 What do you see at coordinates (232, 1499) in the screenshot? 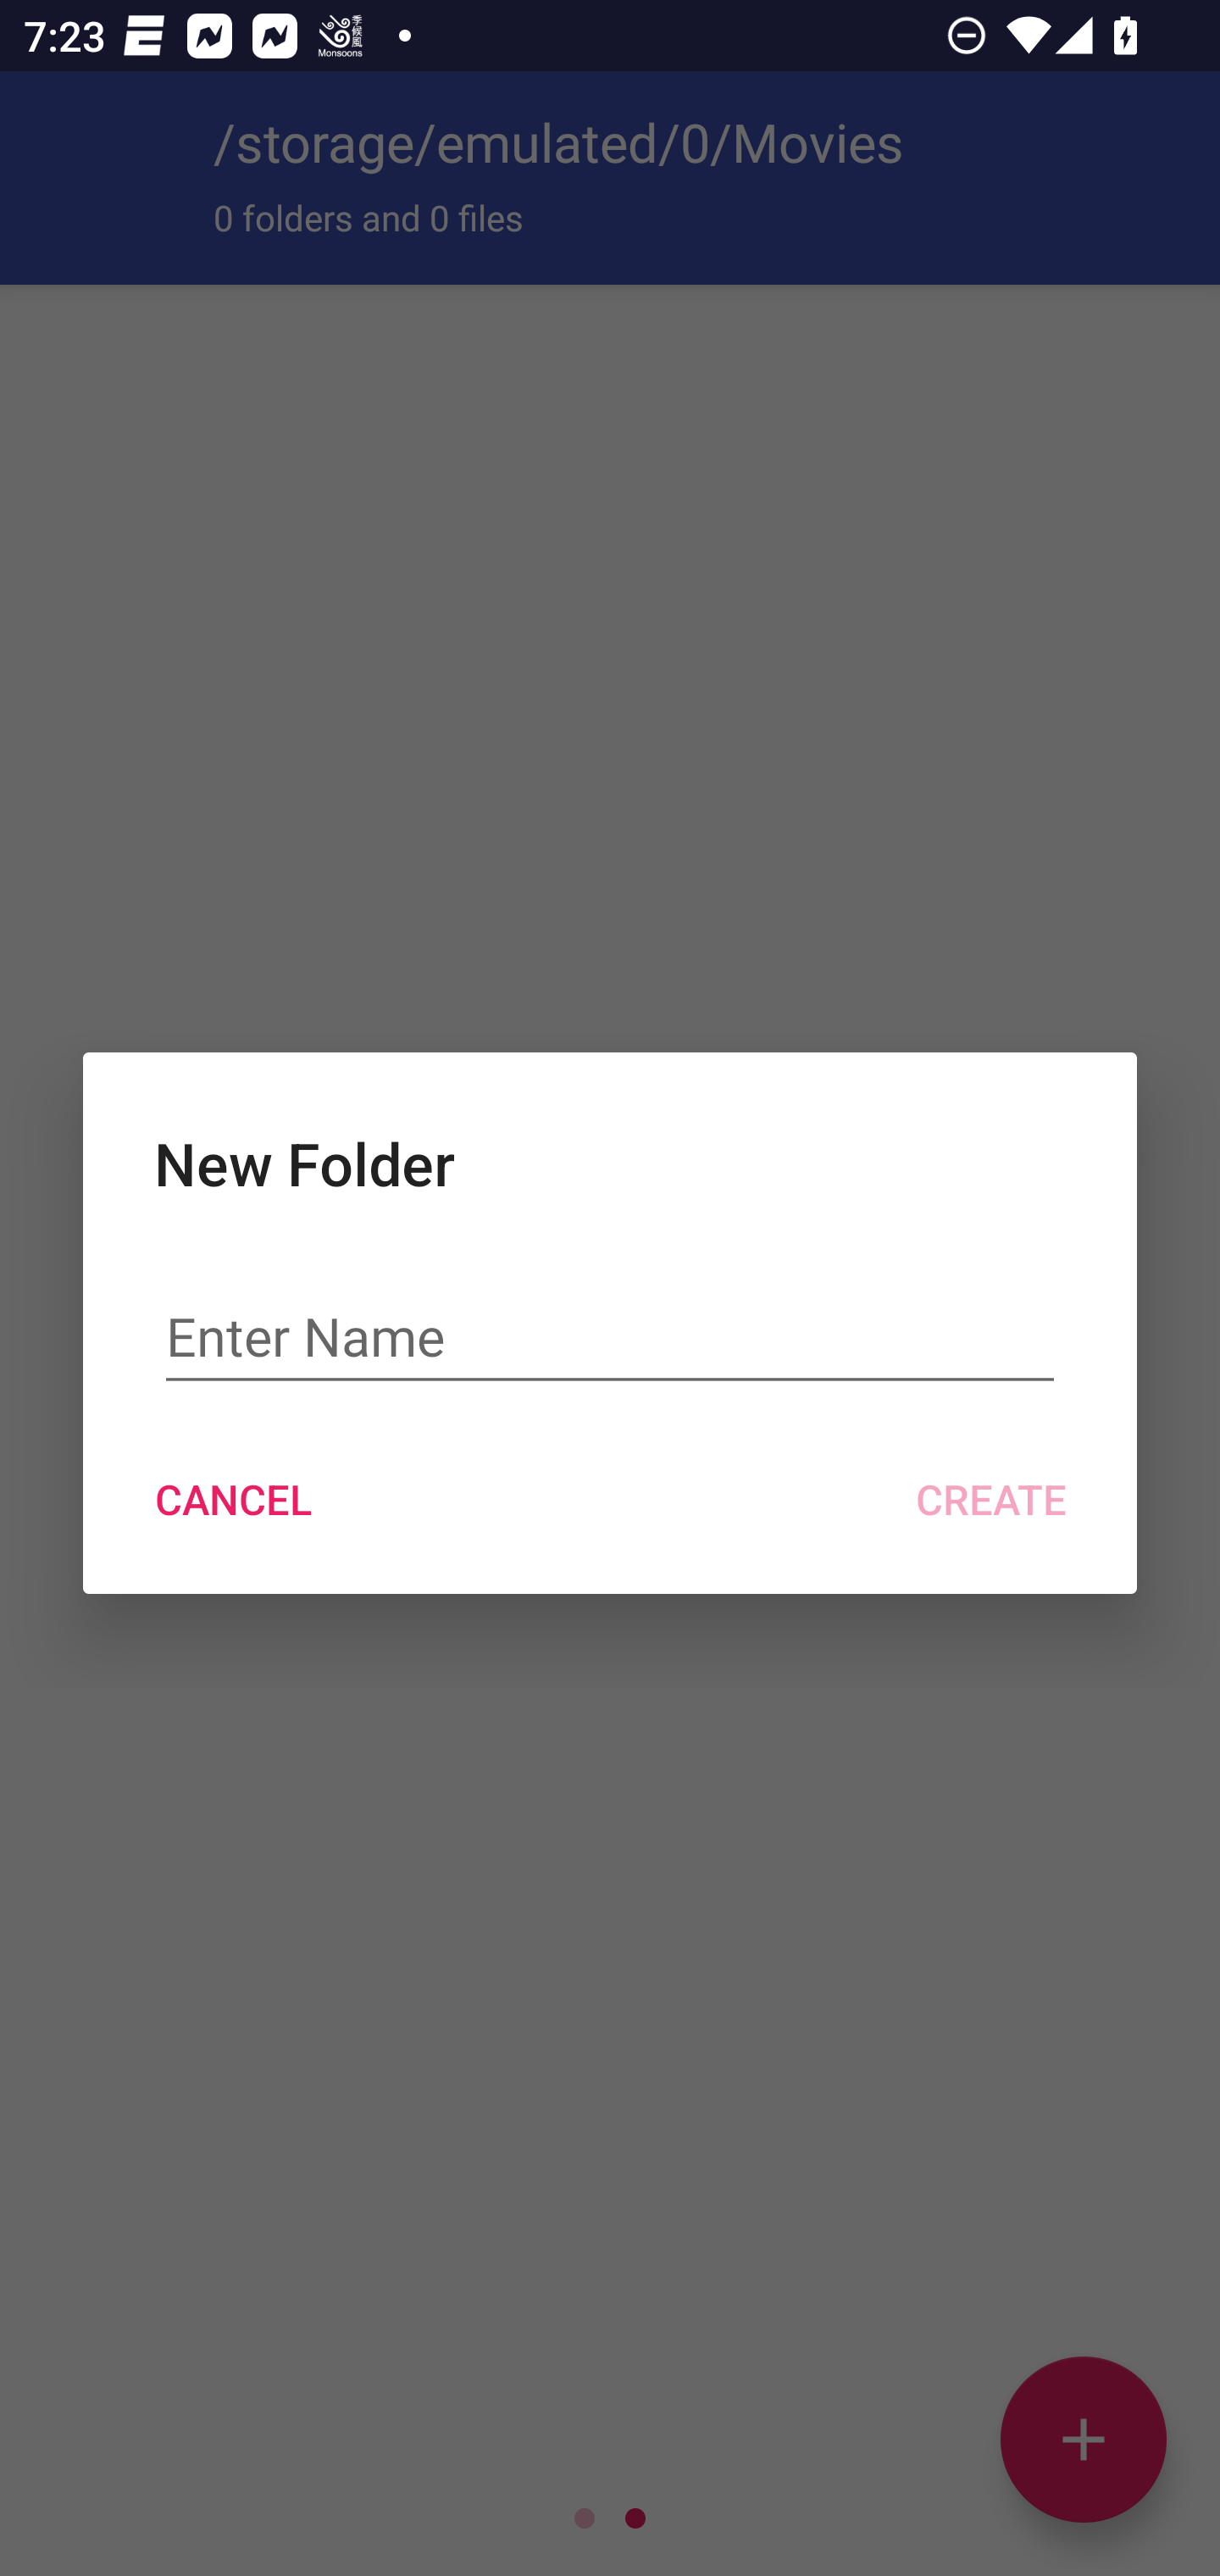
I see `CANCEL` at bounding box center [232, 1499].